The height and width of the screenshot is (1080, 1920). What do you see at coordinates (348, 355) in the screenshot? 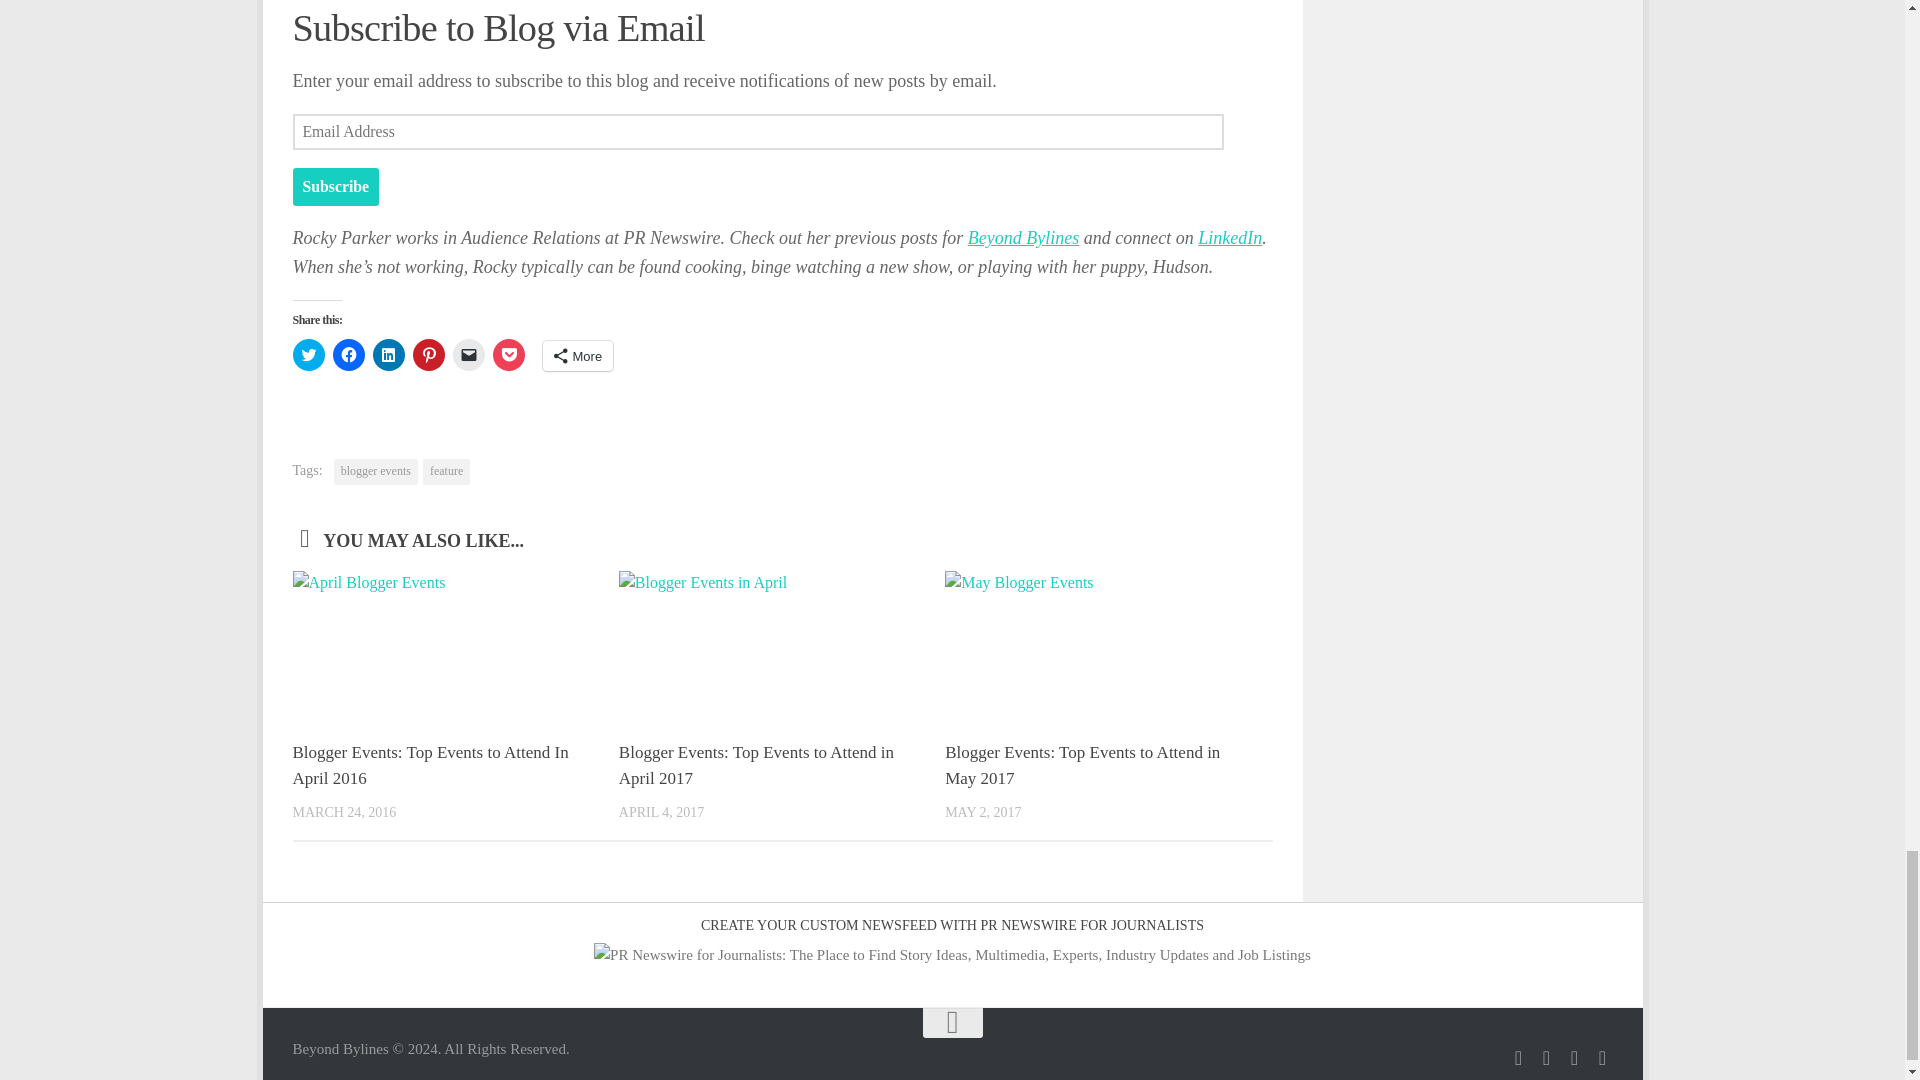
I see `Click to share on Facebook` at bounding box center [348, 355].